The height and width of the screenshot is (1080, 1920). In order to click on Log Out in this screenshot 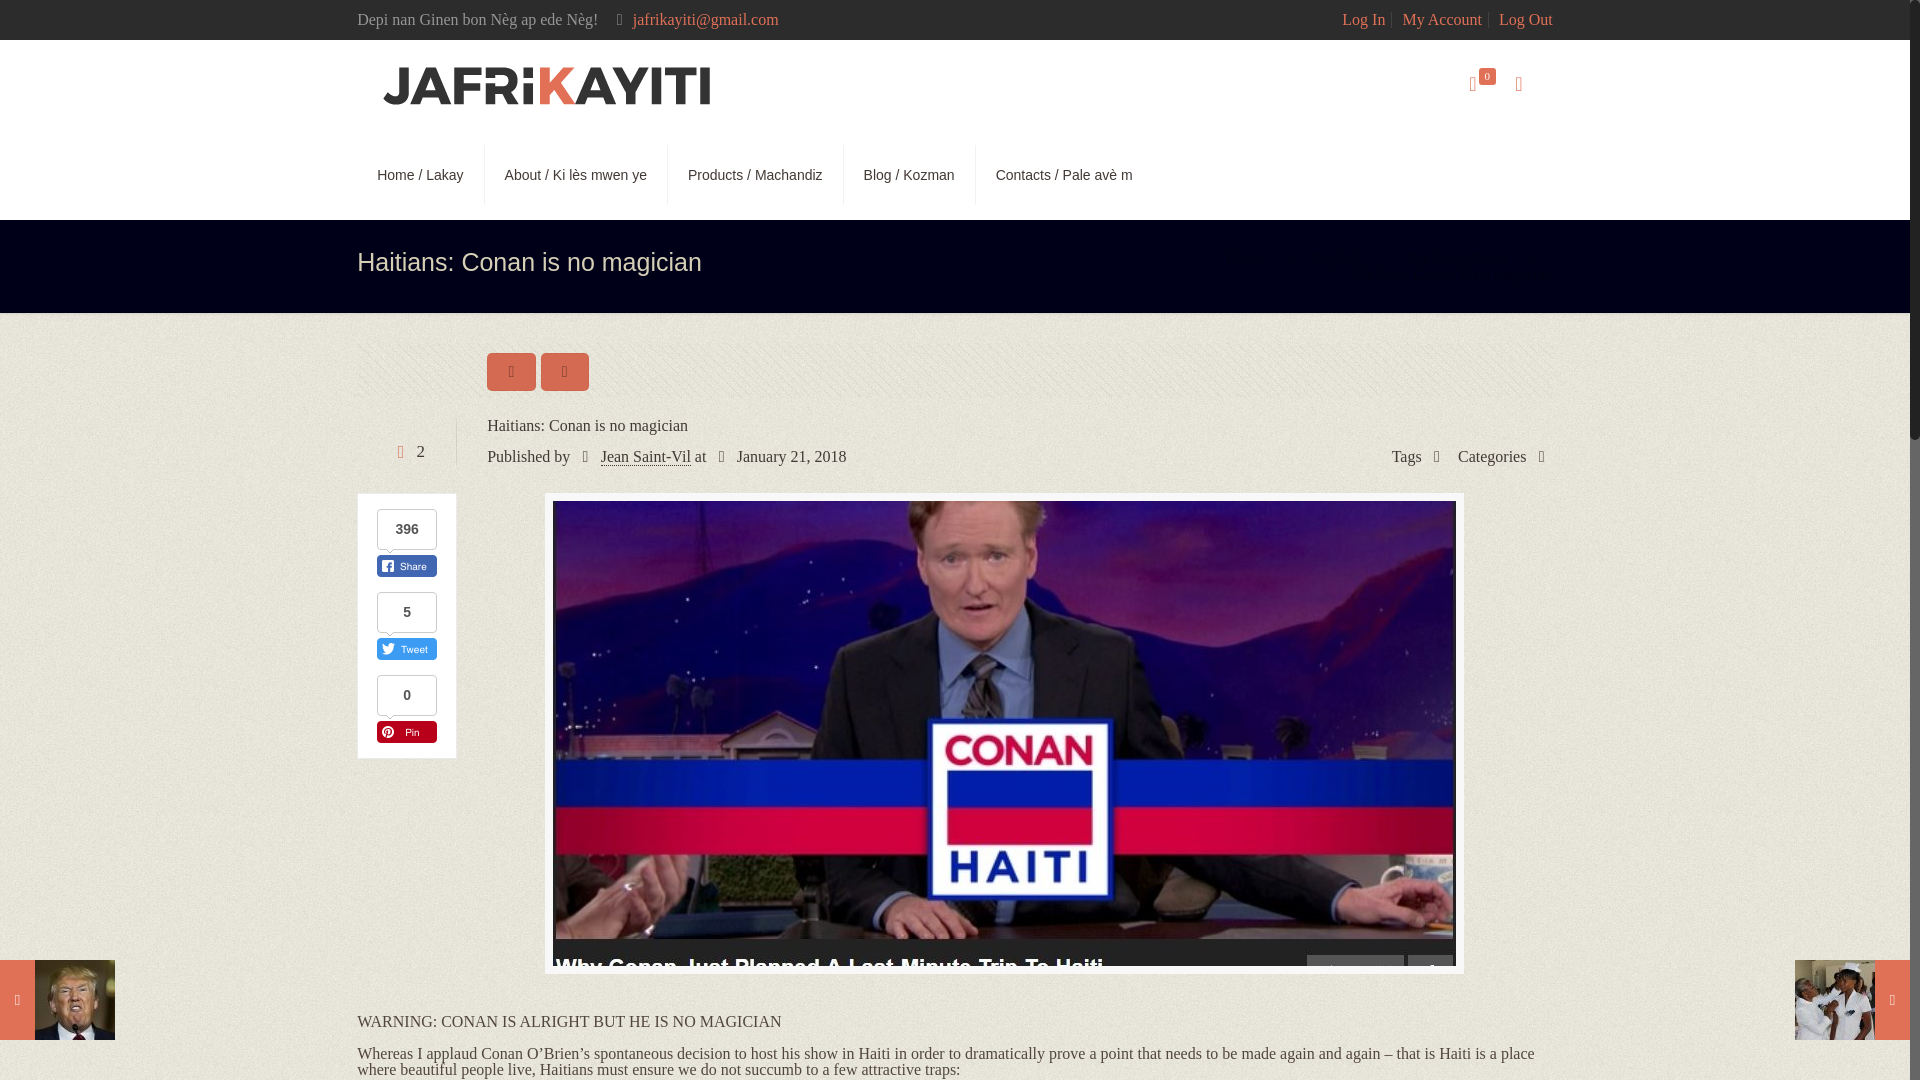, I will do `click(1526, 19)`.